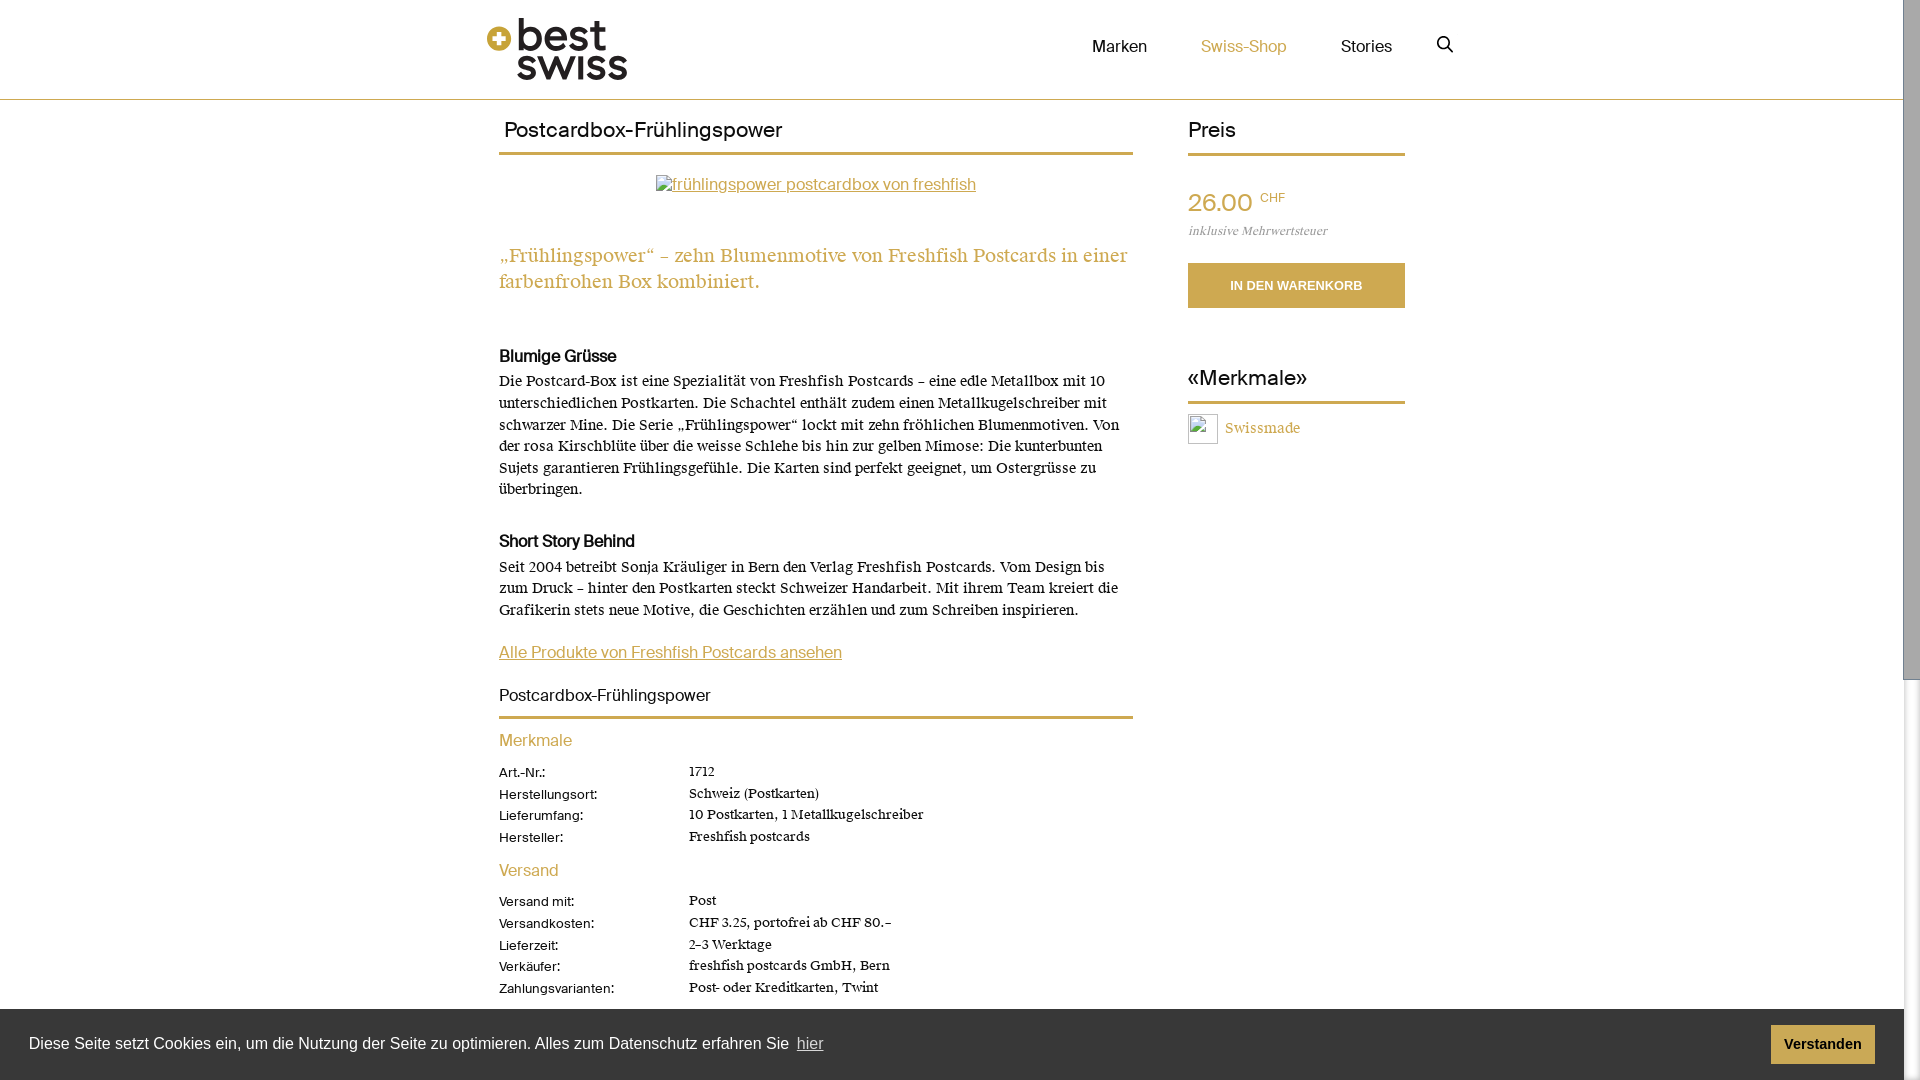  I want to click on hier, so click(810, 1044).